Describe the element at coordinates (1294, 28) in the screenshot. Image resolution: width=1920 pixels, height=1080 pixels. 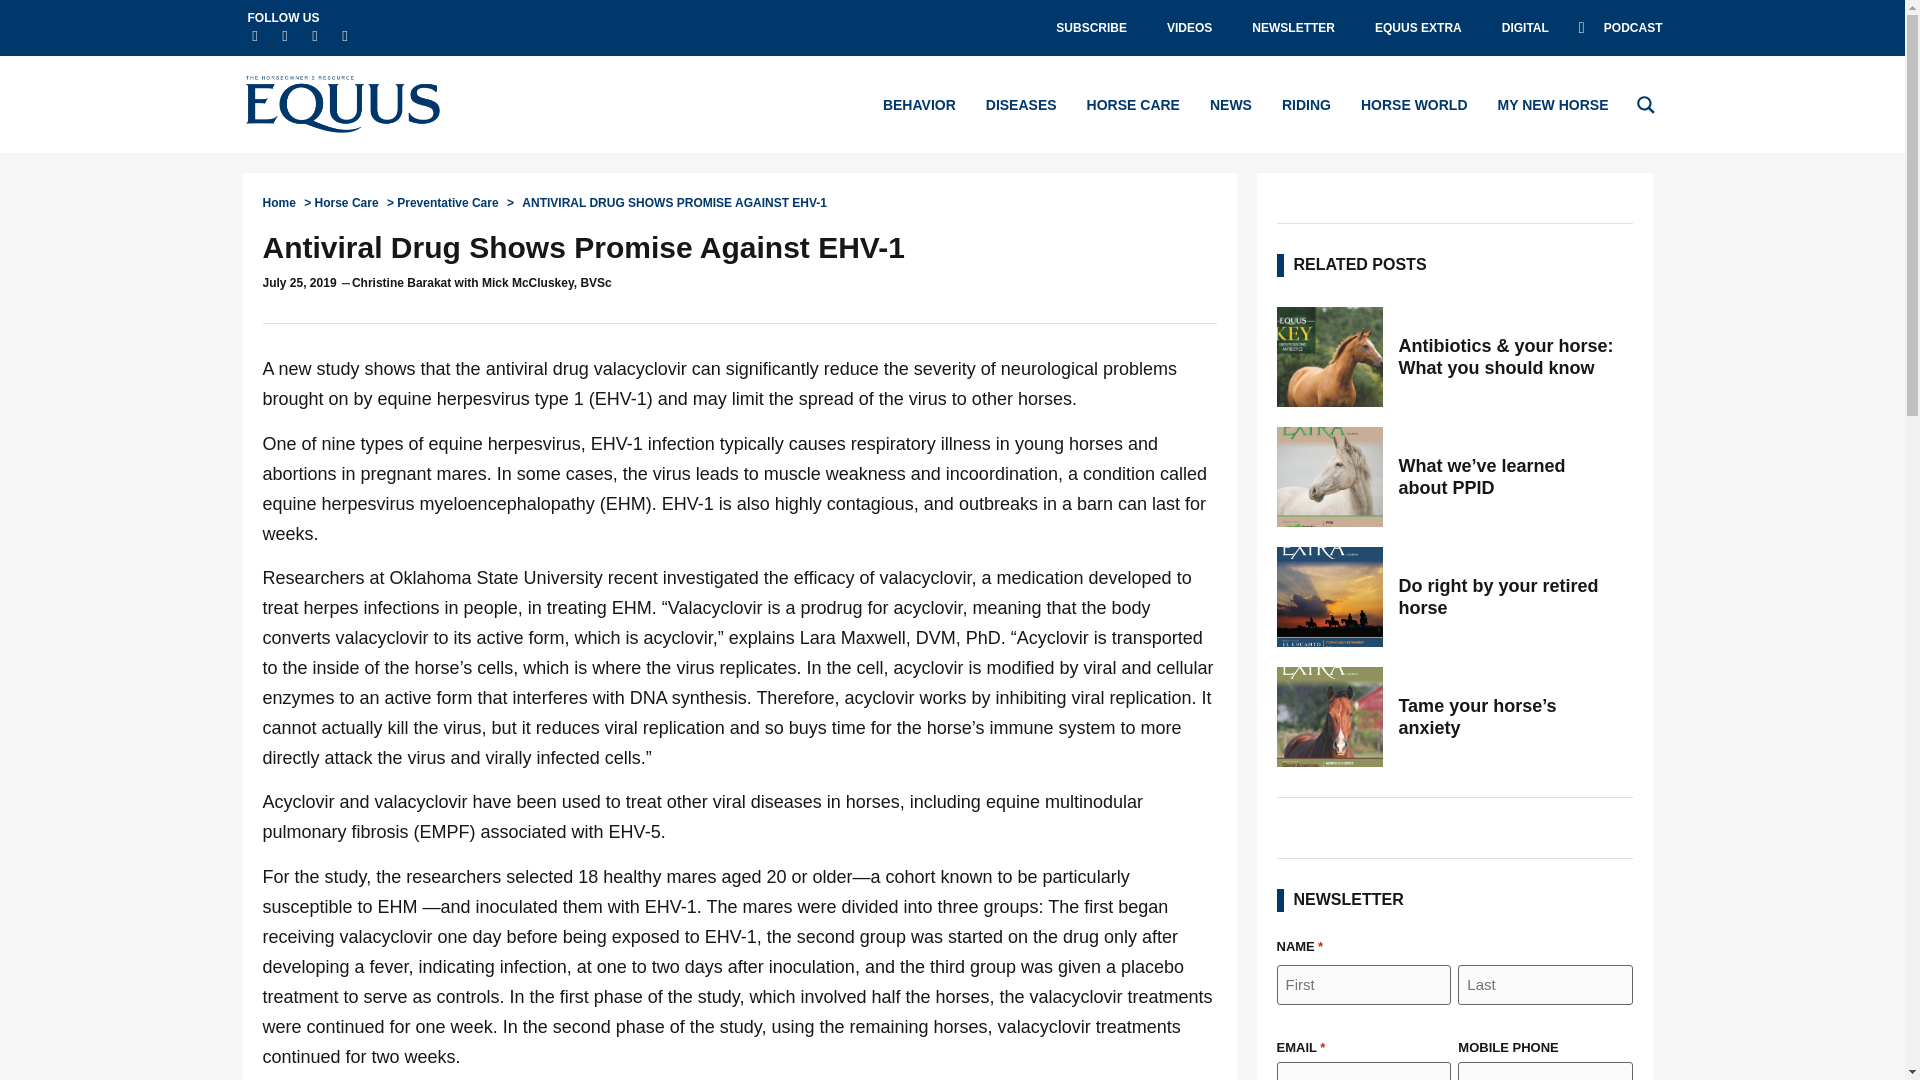
I see `NEWSLETTER` at that location.